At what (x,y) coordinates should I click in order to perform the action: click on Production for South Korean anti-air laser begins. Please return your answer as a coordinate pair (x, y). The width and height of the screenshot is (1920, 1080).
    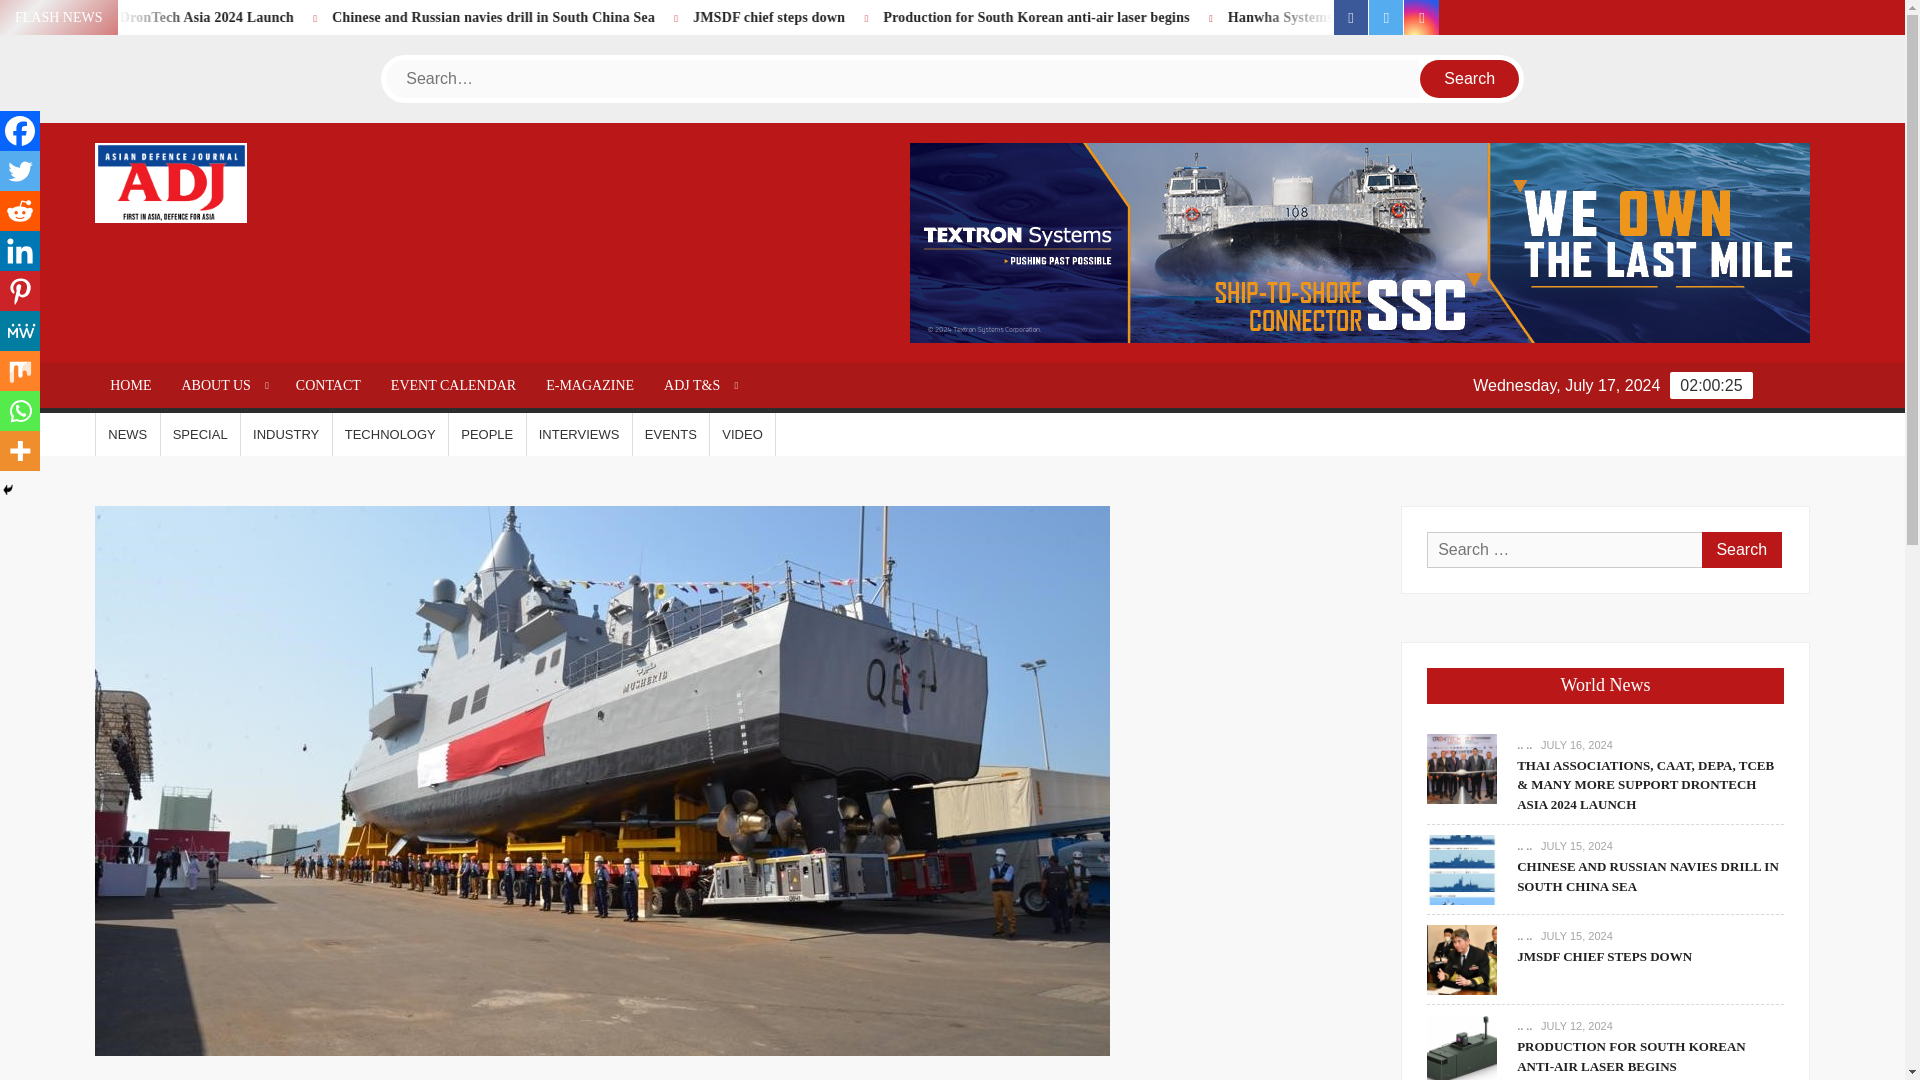
    Looking at the image, I should click on (1226, 16).